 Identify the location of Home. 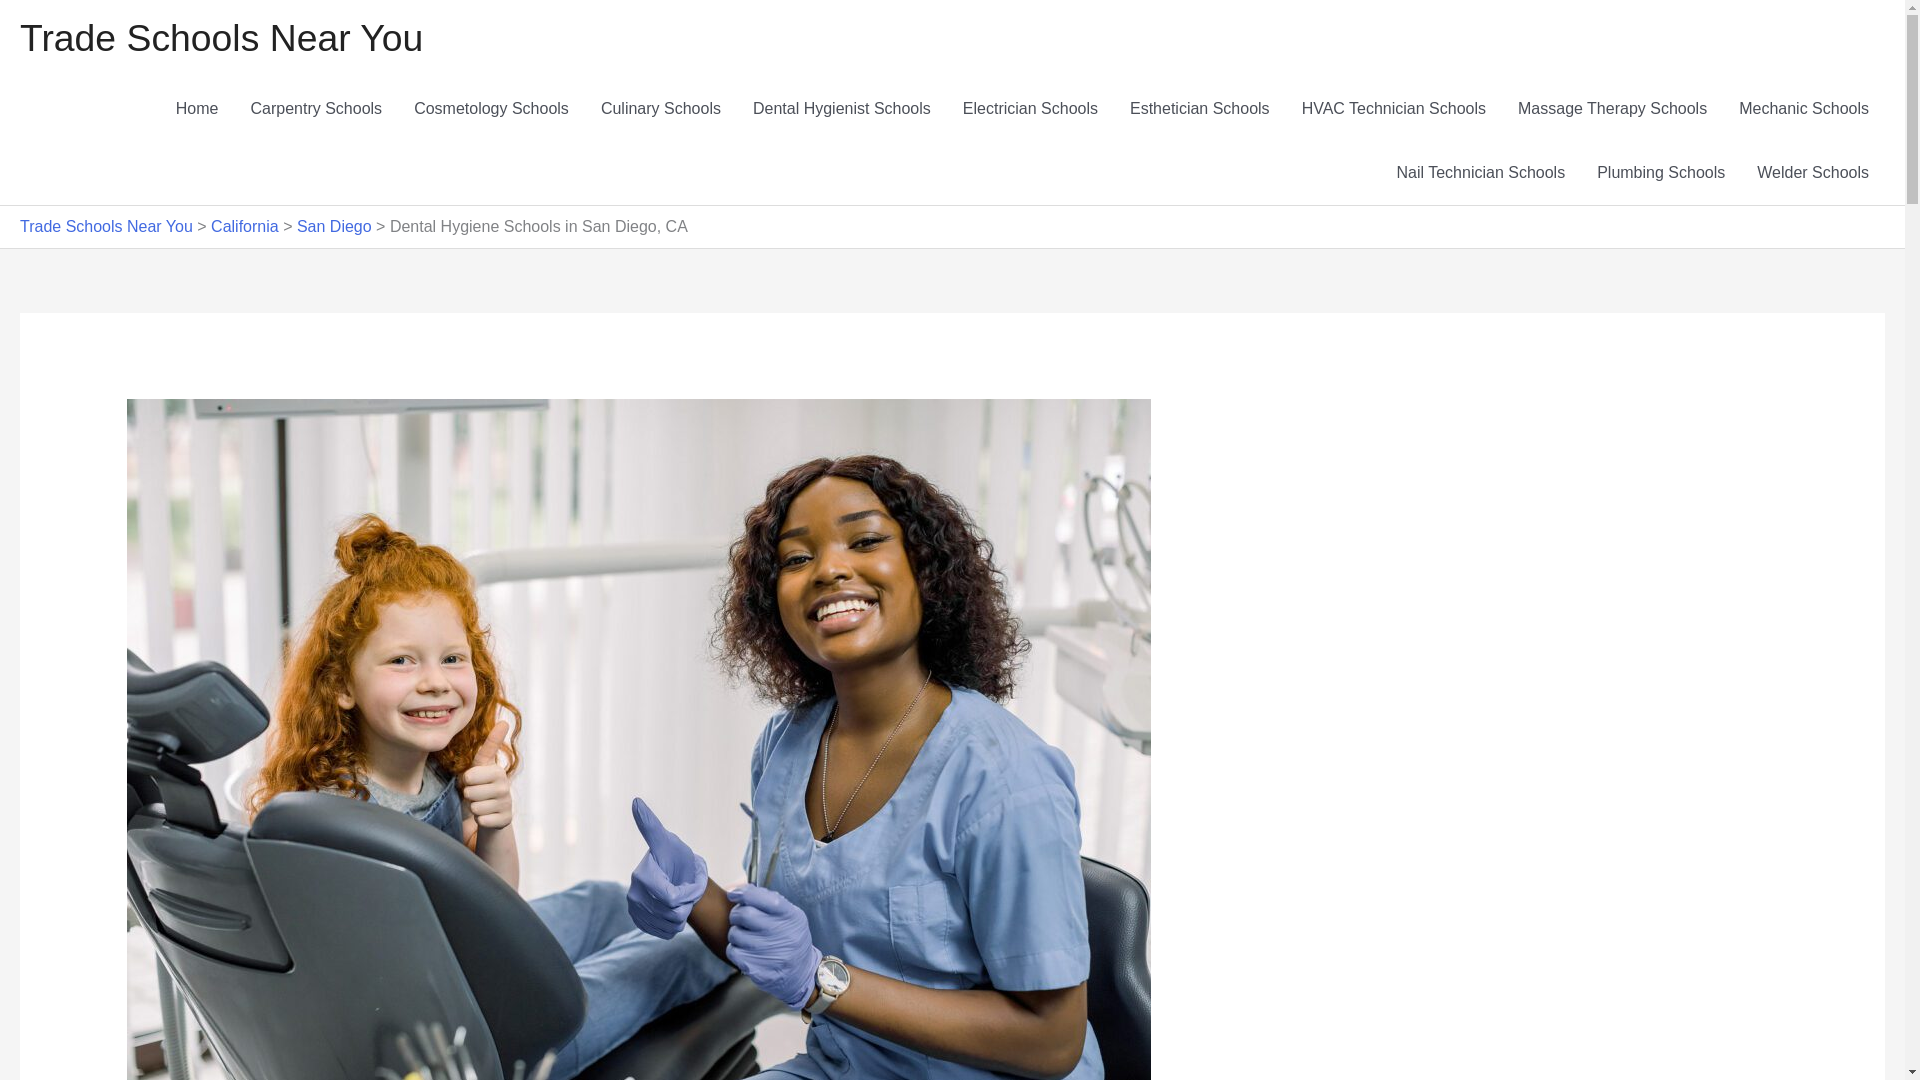
(196, 108).